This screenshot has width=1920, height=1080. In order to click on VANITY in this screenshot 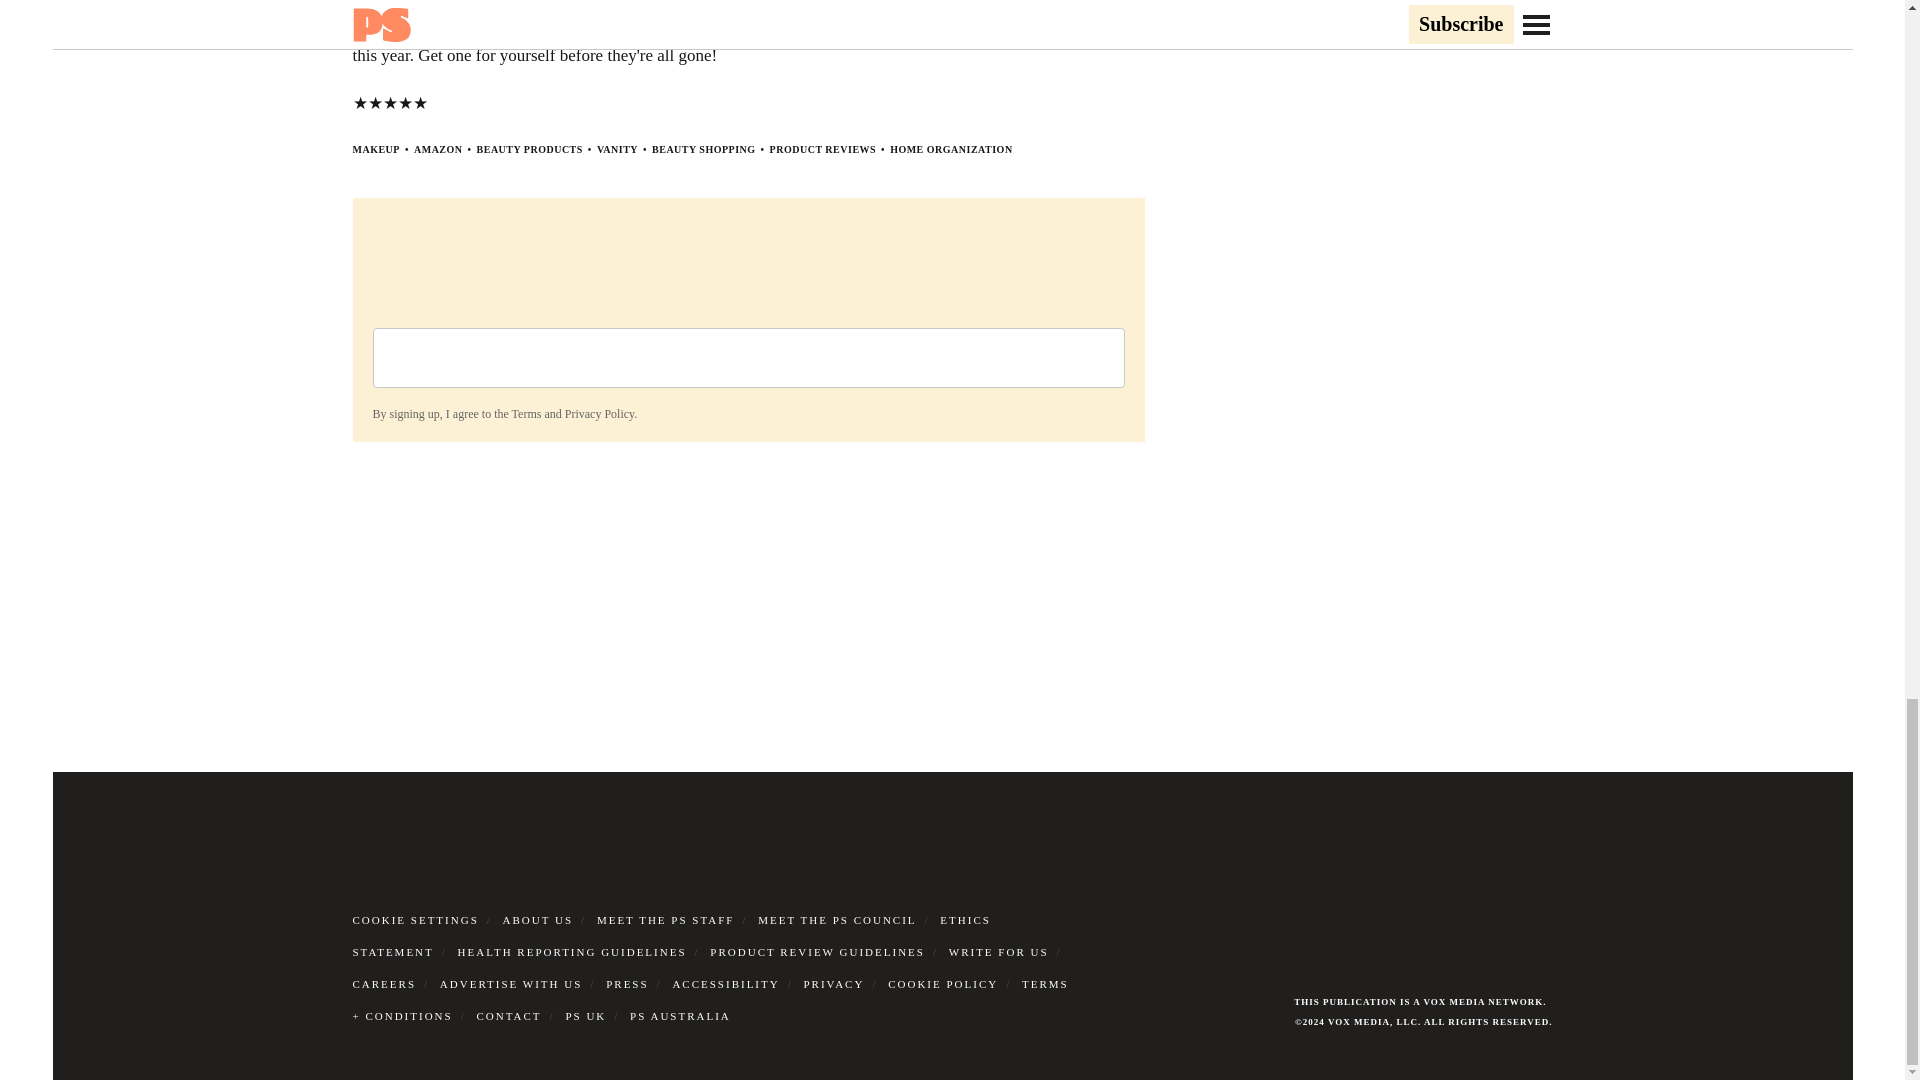, I will do `click(617, 149)`.